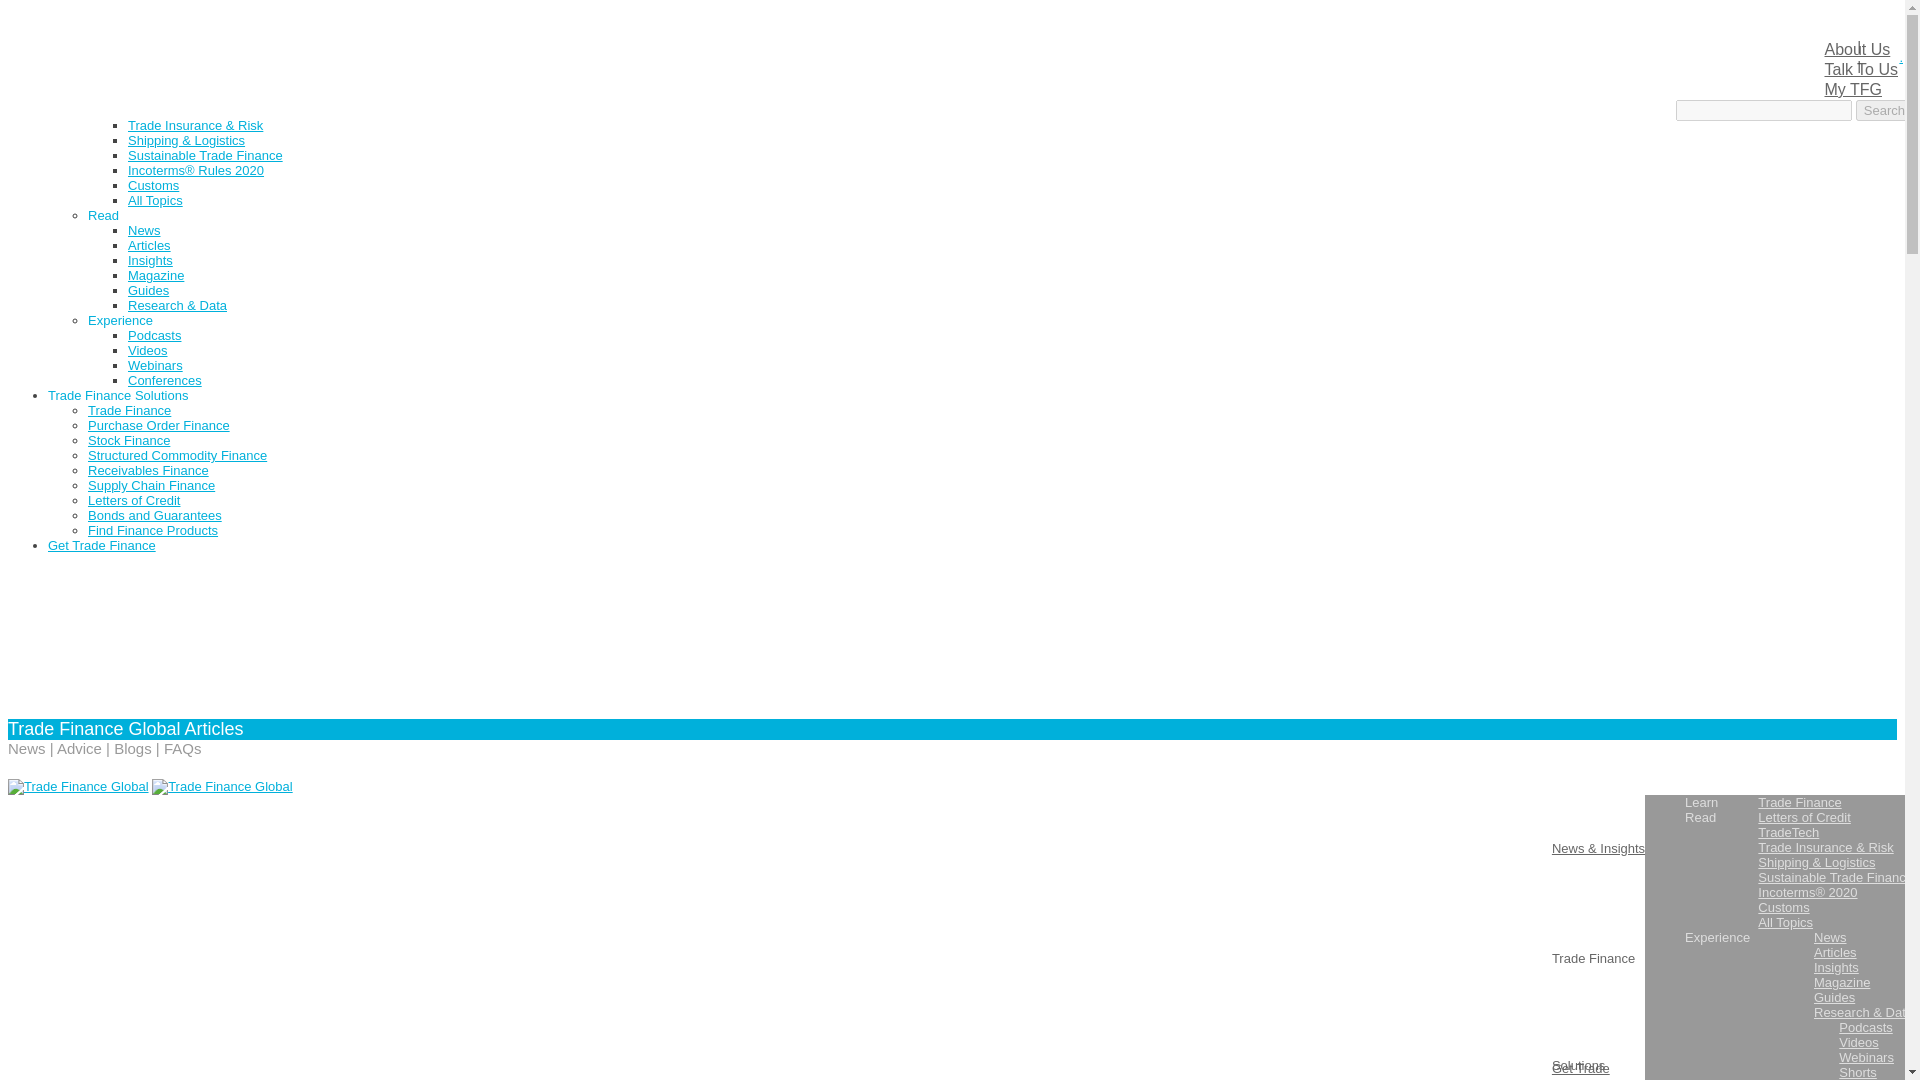 This screenshot has height=1080, width=1920. Describe the element at coordinates (62, 888) in the screenshot. I see `Posts by Brian Canup` at that location.